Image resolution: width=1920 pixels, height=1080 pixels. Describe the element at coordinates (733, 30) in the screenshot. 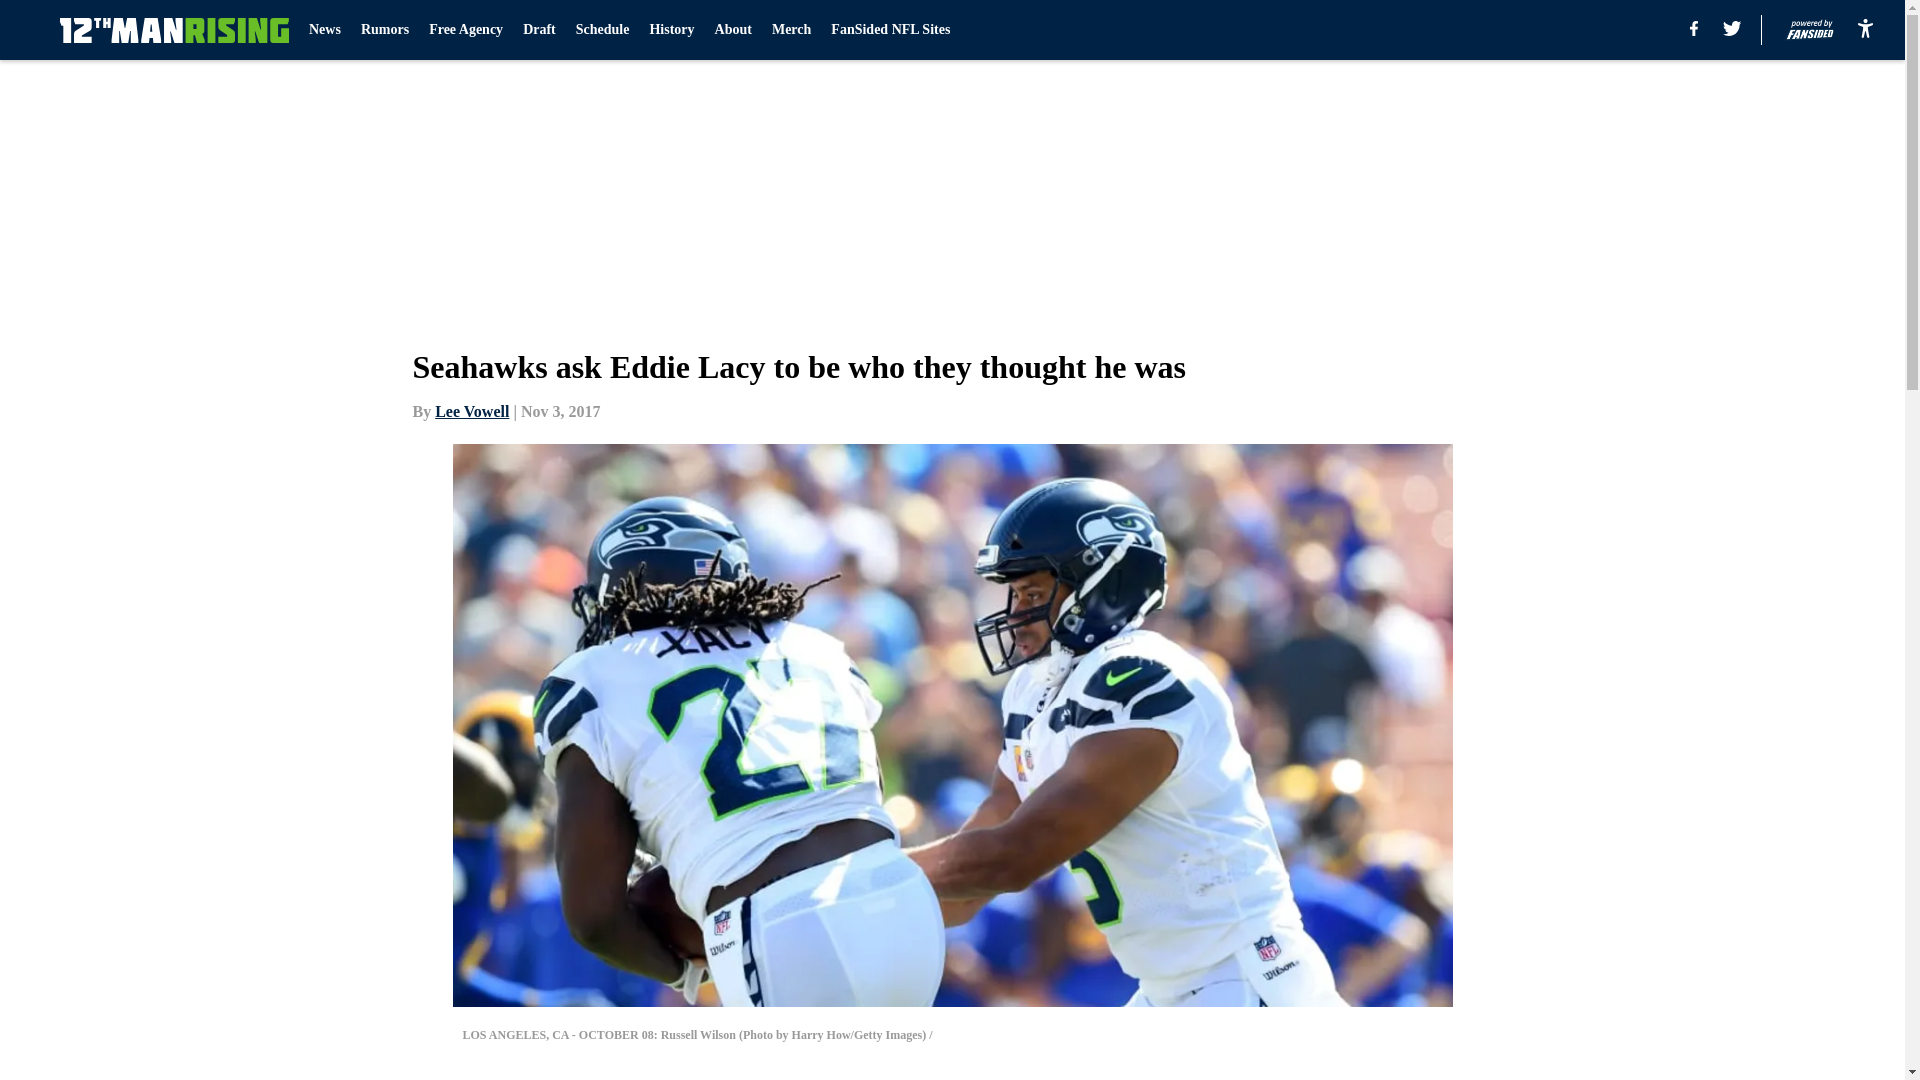

I see `About` at that location.